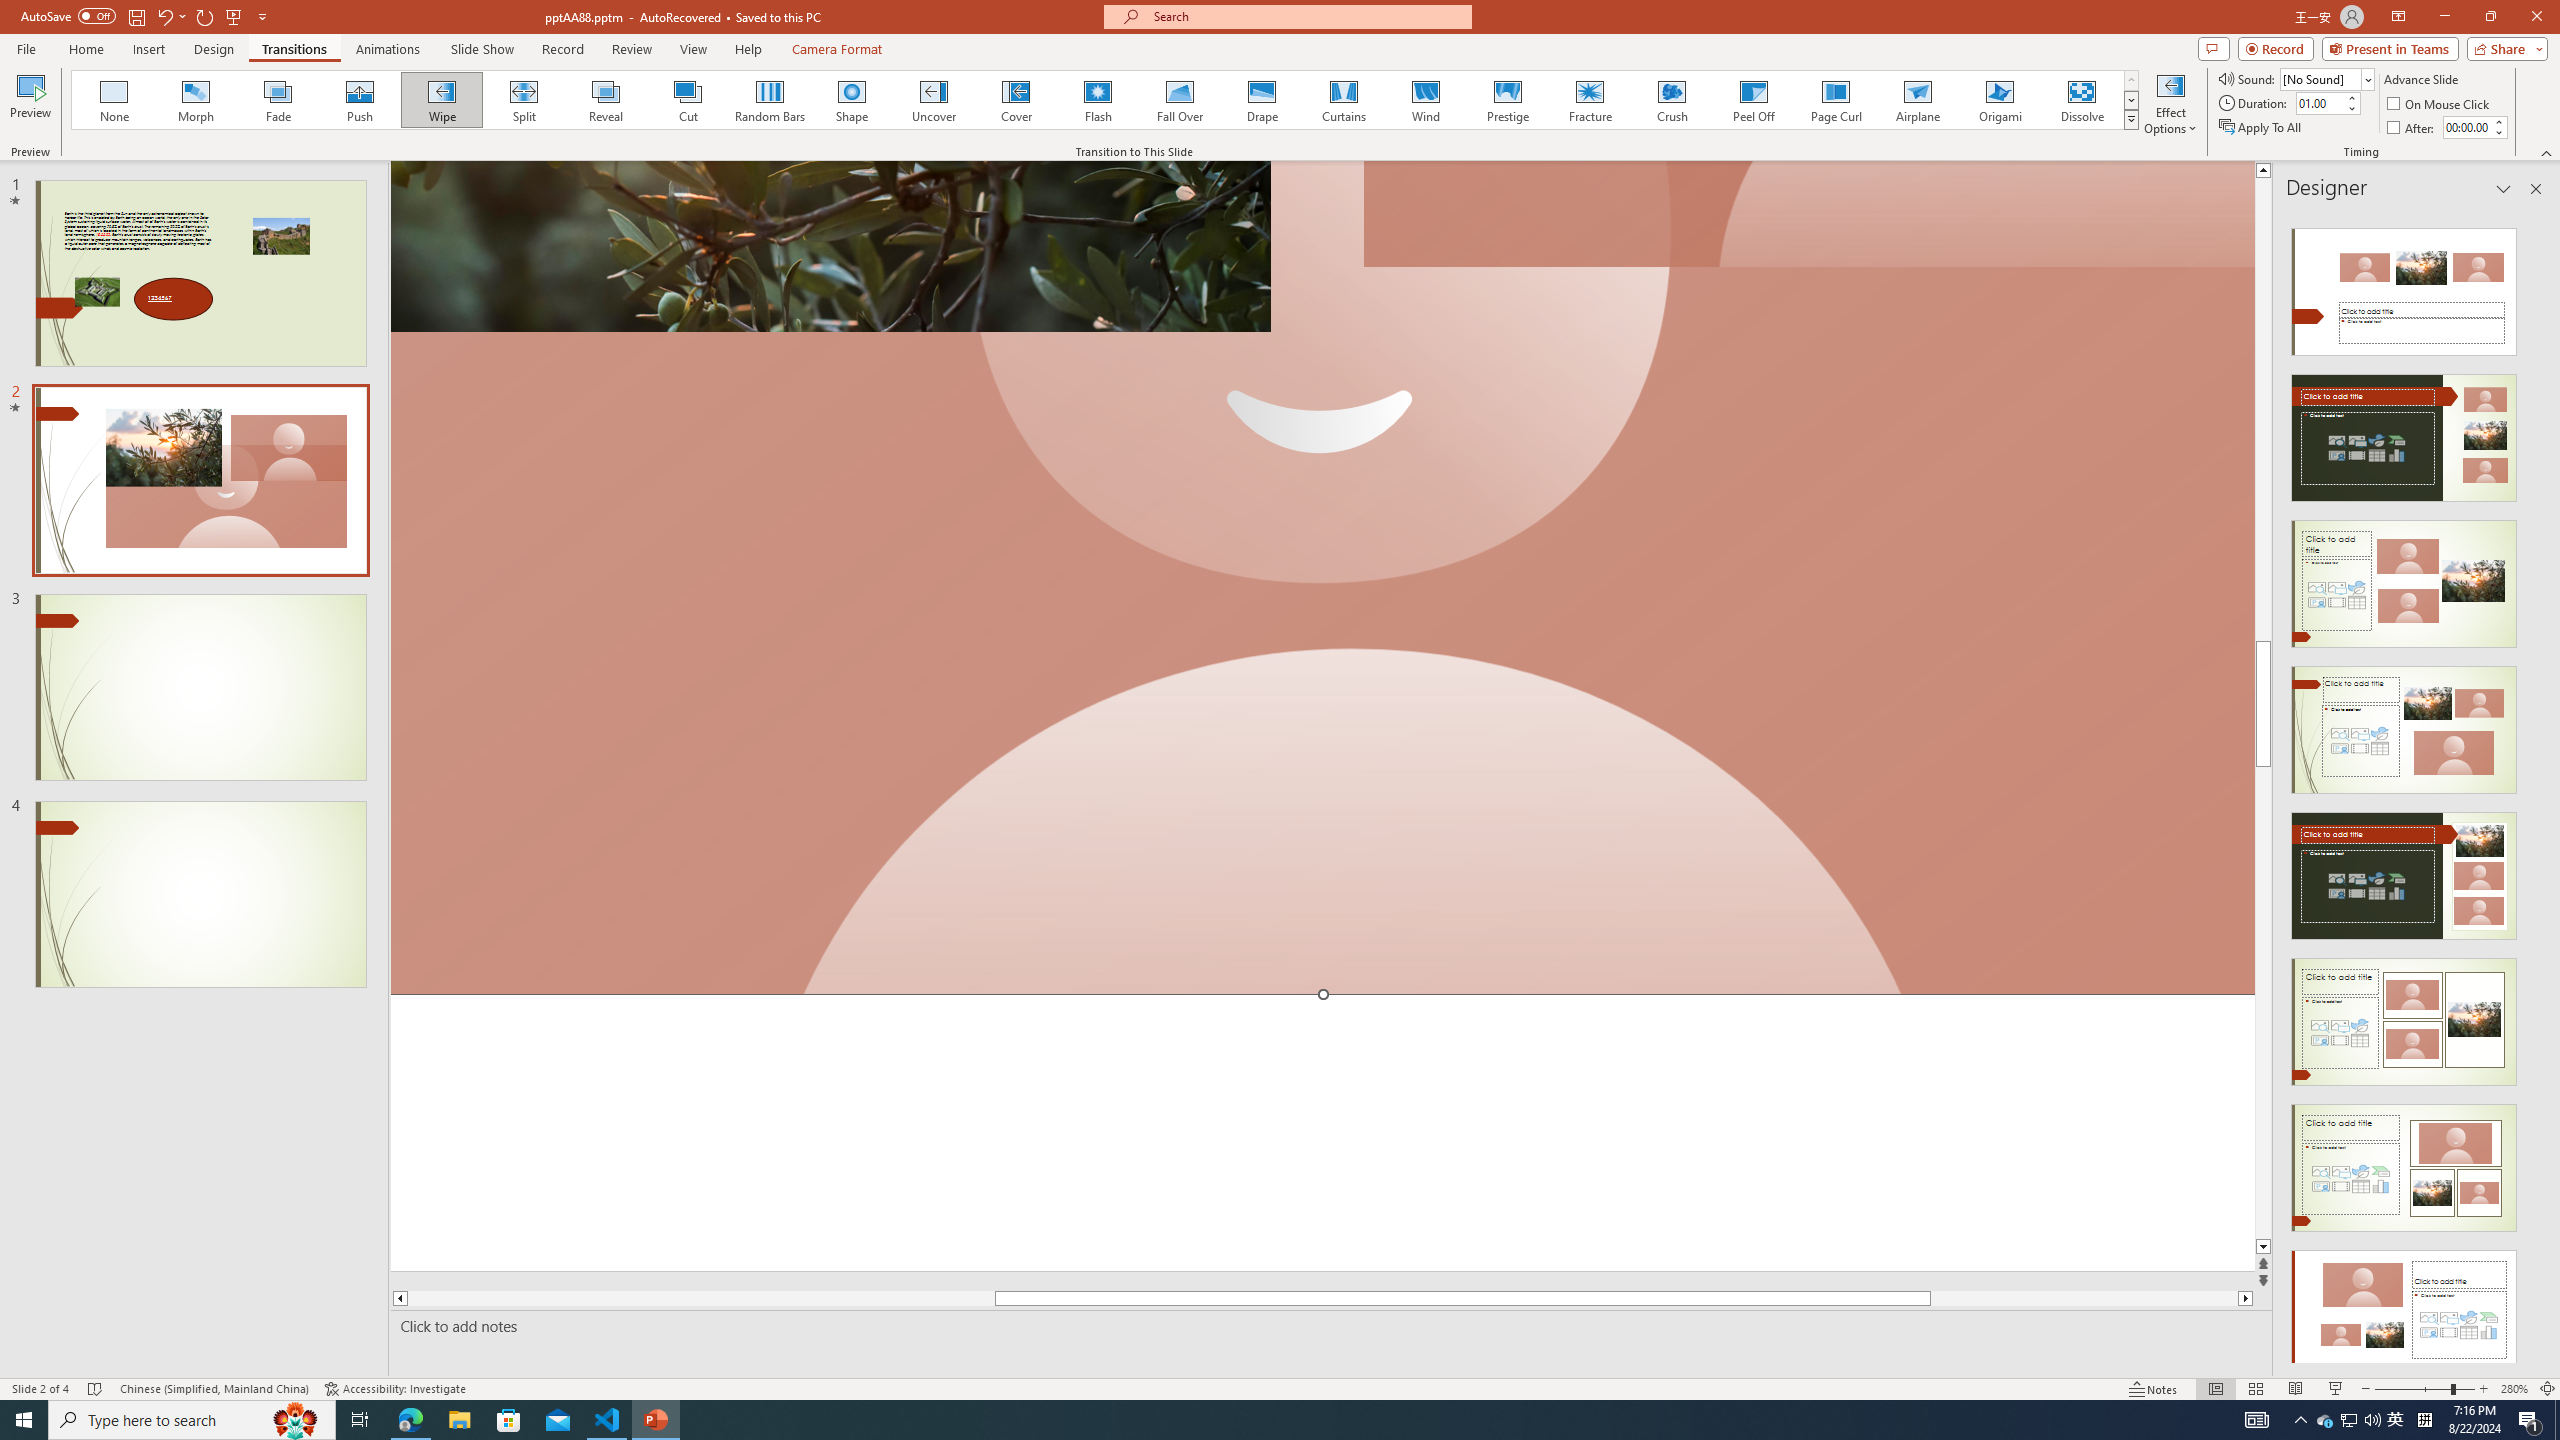  Describe the element at coordinates (524, 100) in the screenshot. I see `Split` at that location.